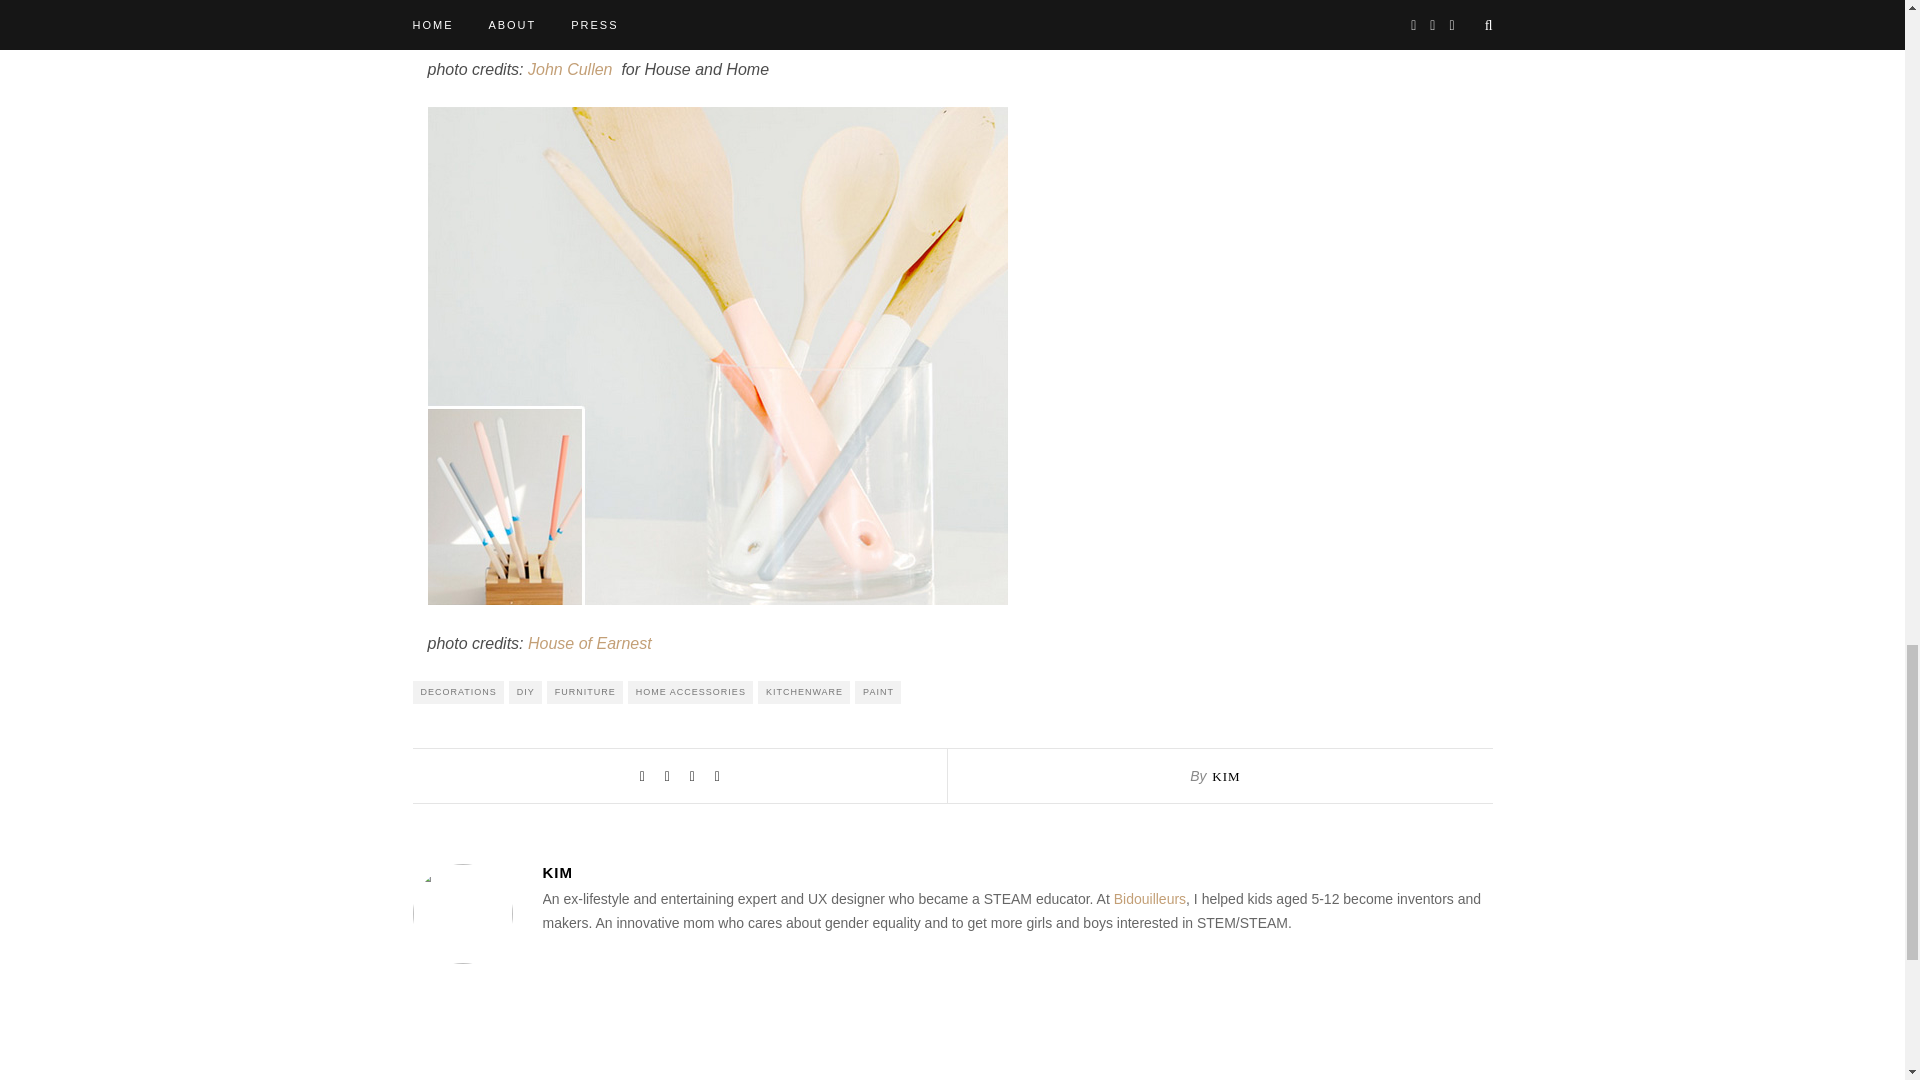 Image resolution: width=1920 pixels, height=1080 pixels. I want to click on DIY, so click(524, 692).